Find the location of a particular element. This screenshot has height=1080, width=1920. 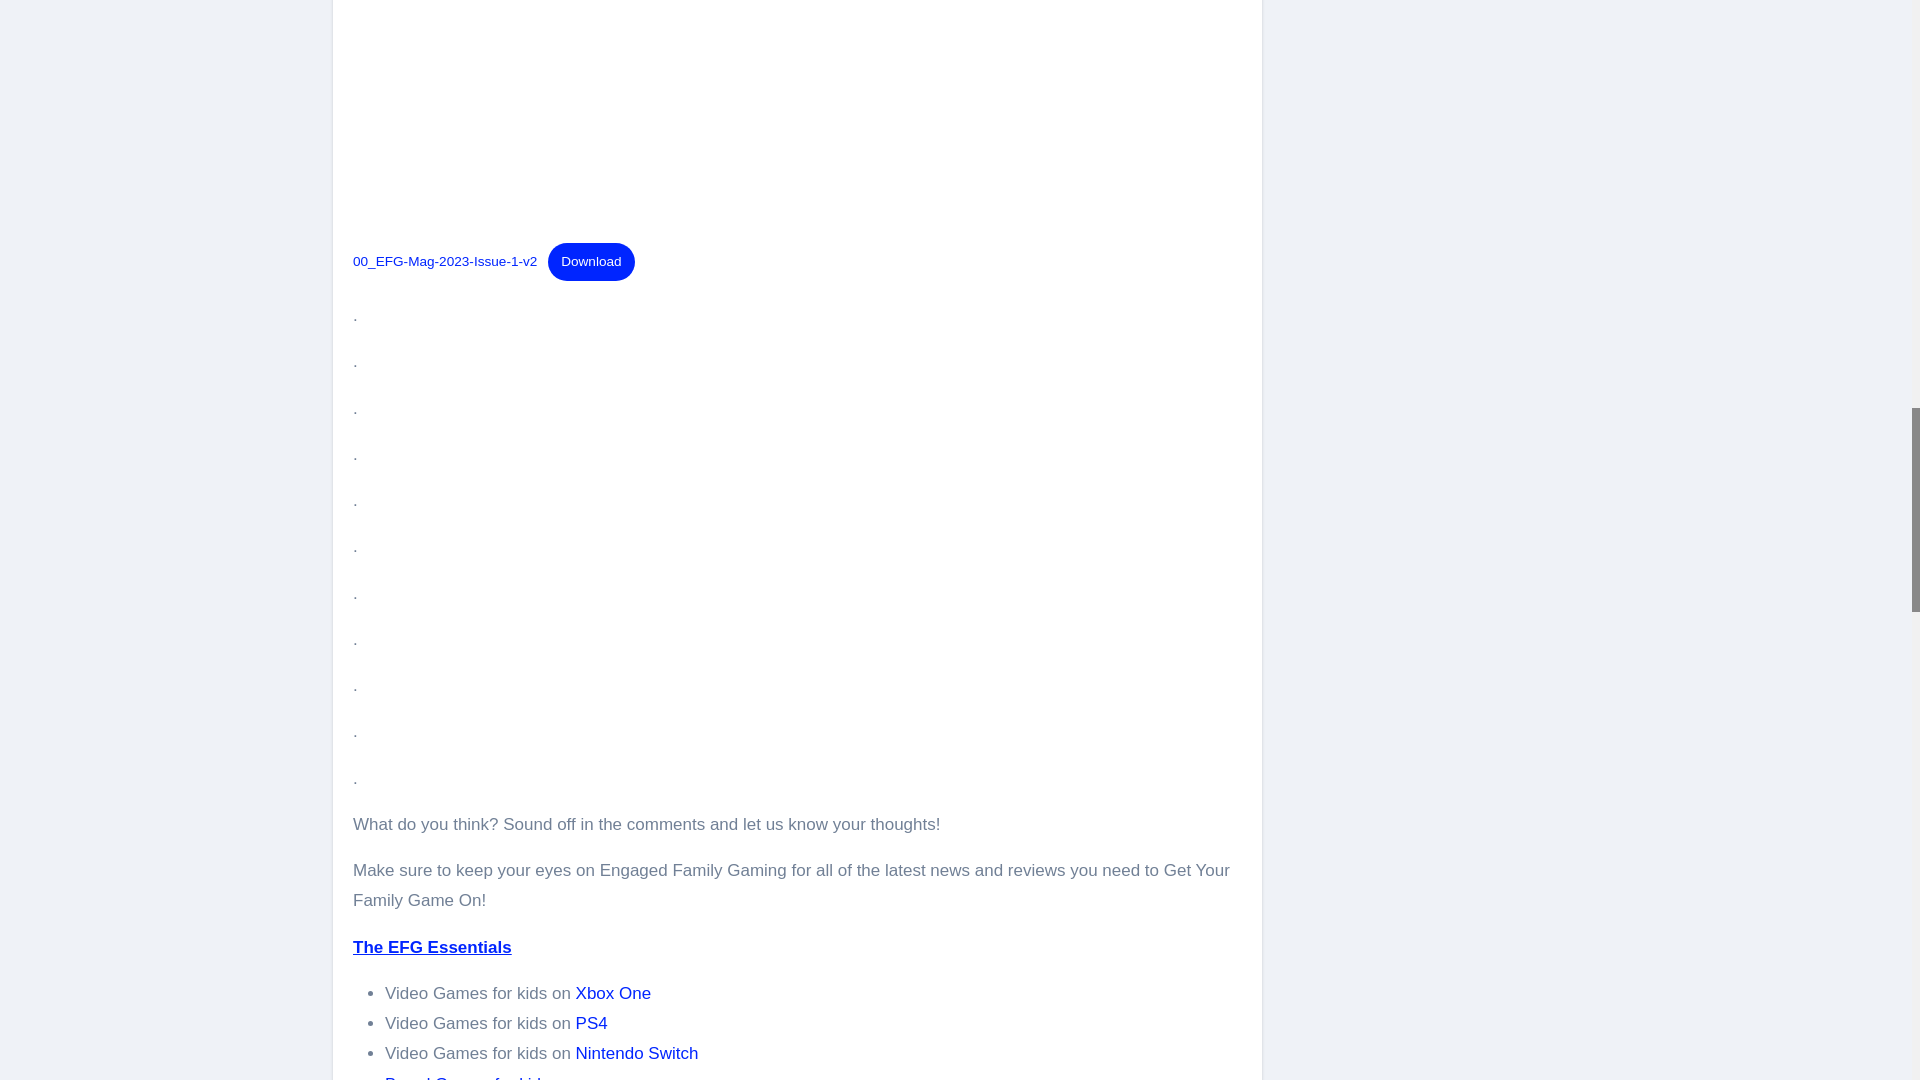

The EFG Essentials is located at coordinates (432, 947).